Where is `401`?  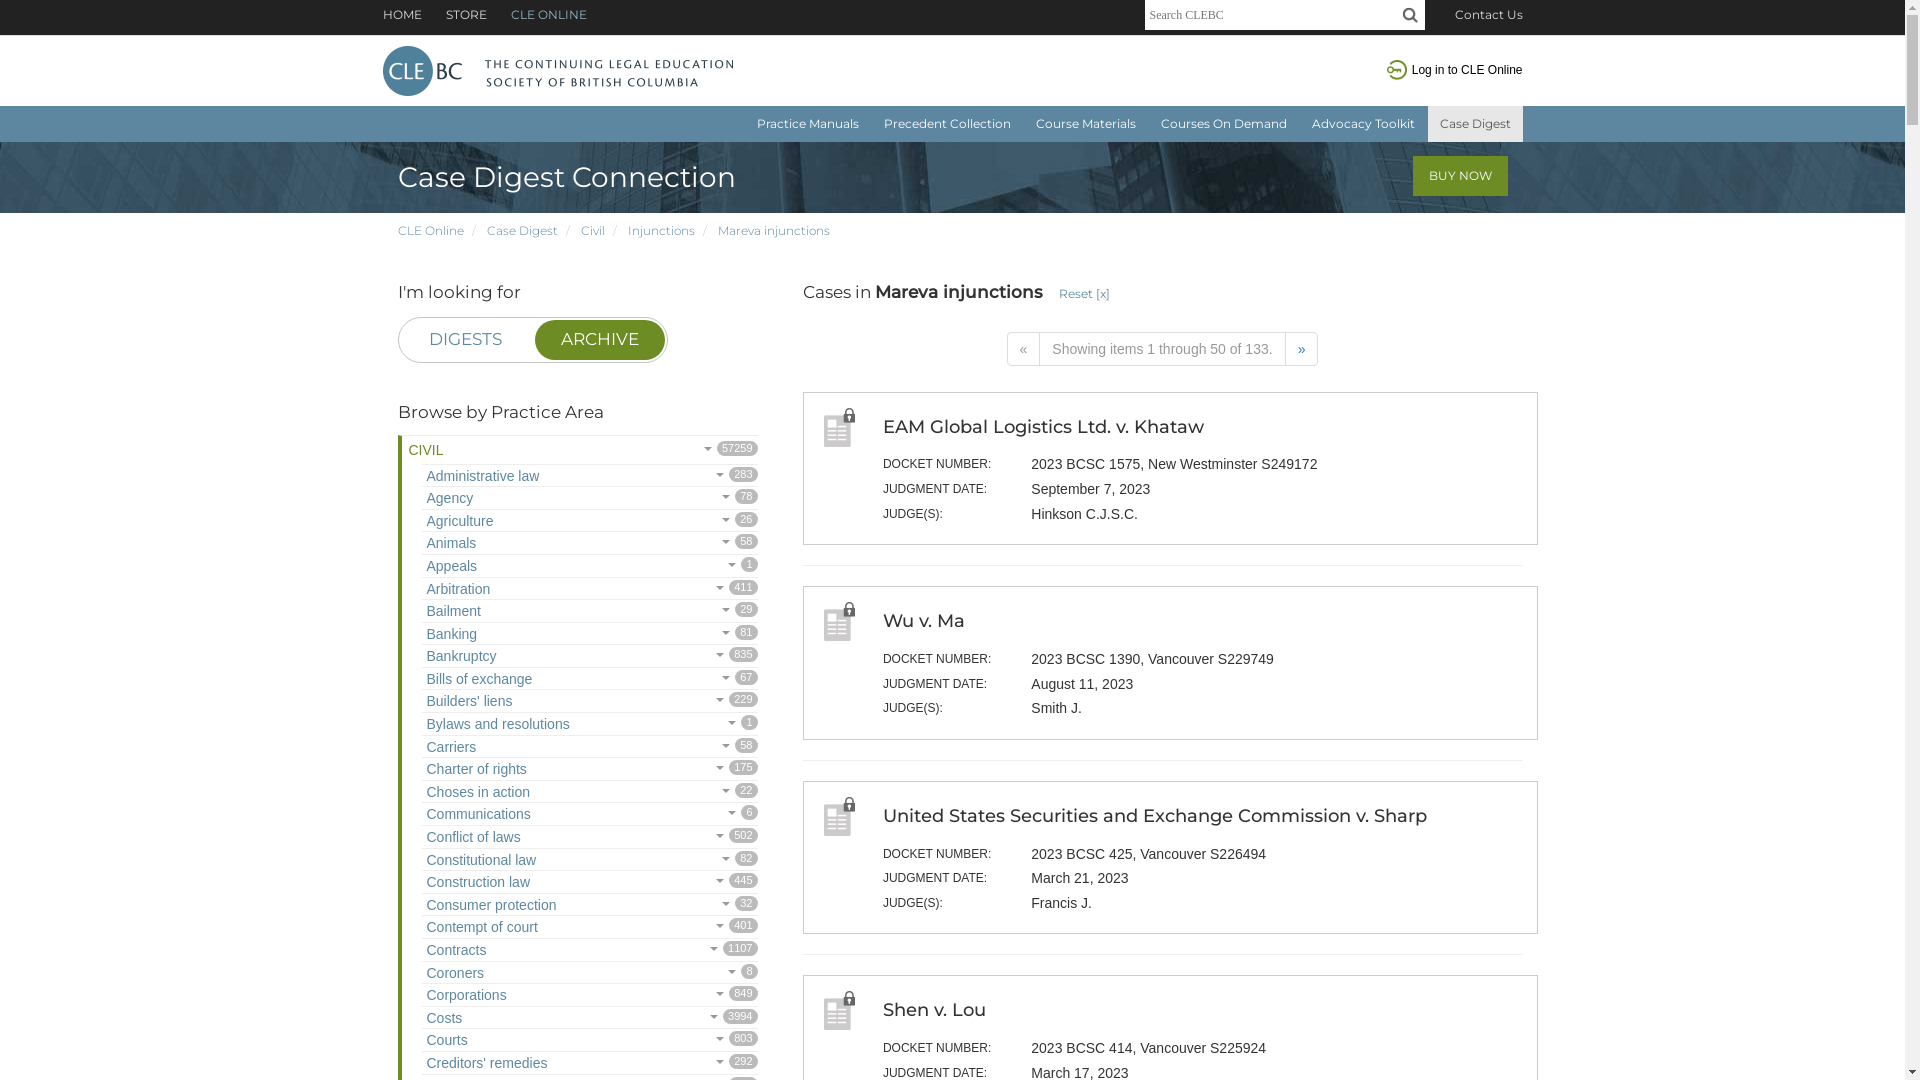 401 is located at coordinates (540, 930).